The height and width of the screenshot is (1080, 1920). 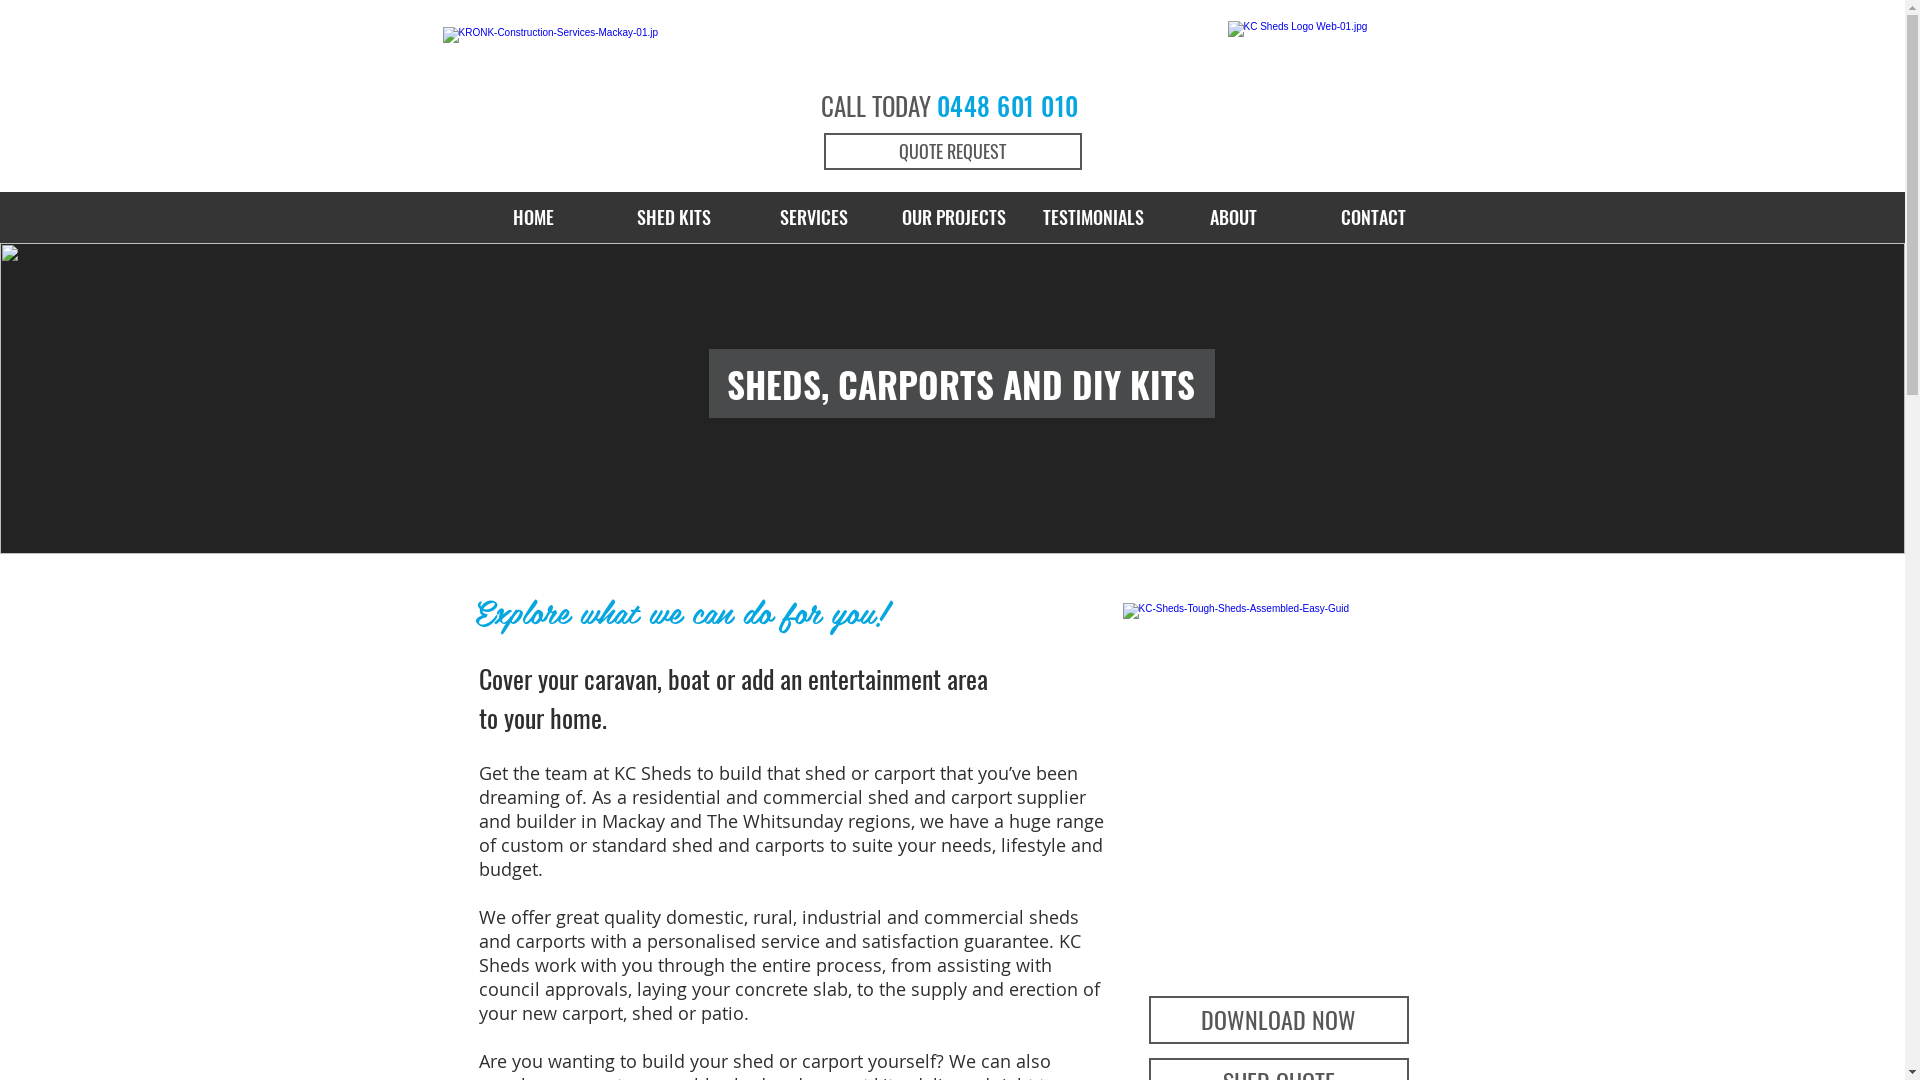 I want to click on OUR PROJECTS, so click(x=954, y=218).